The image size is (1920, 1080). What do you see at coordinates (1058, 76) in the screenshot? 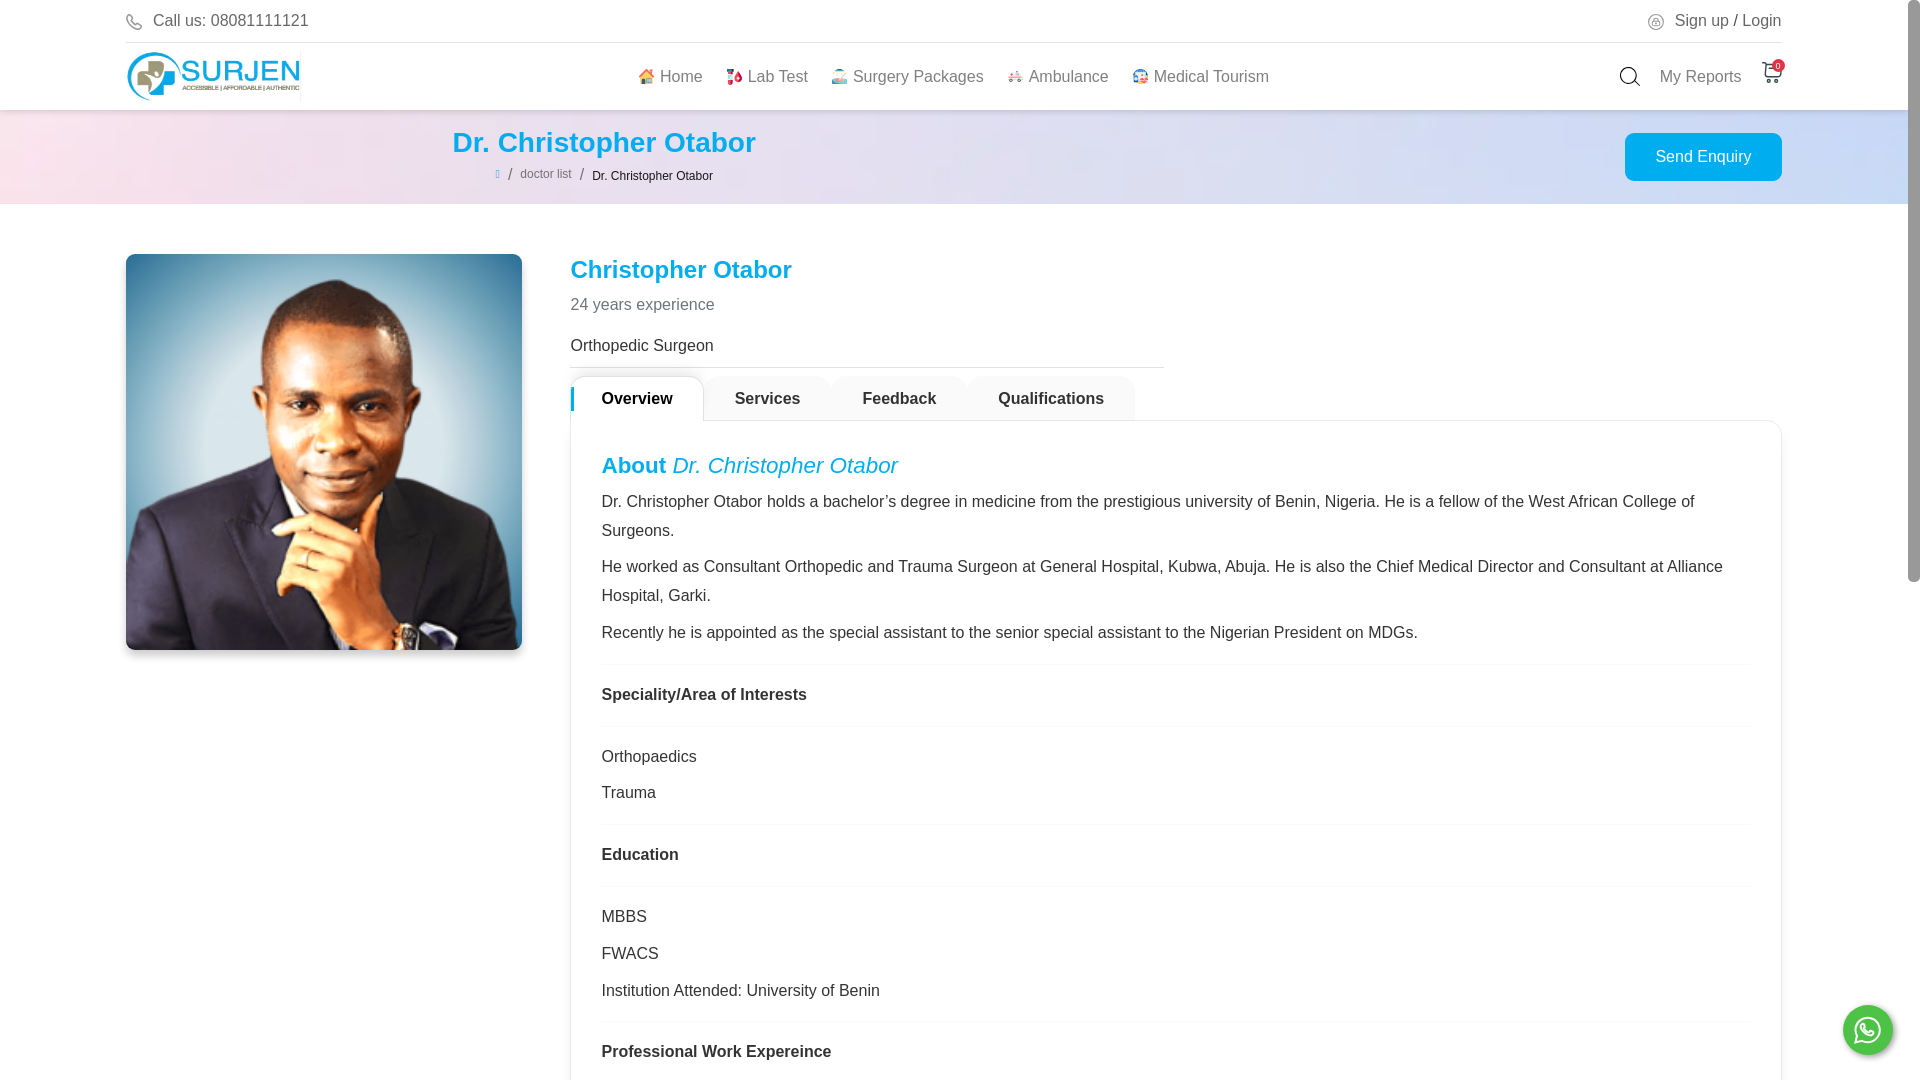
I see `Ambulance` at bounding box center [1058, 76].